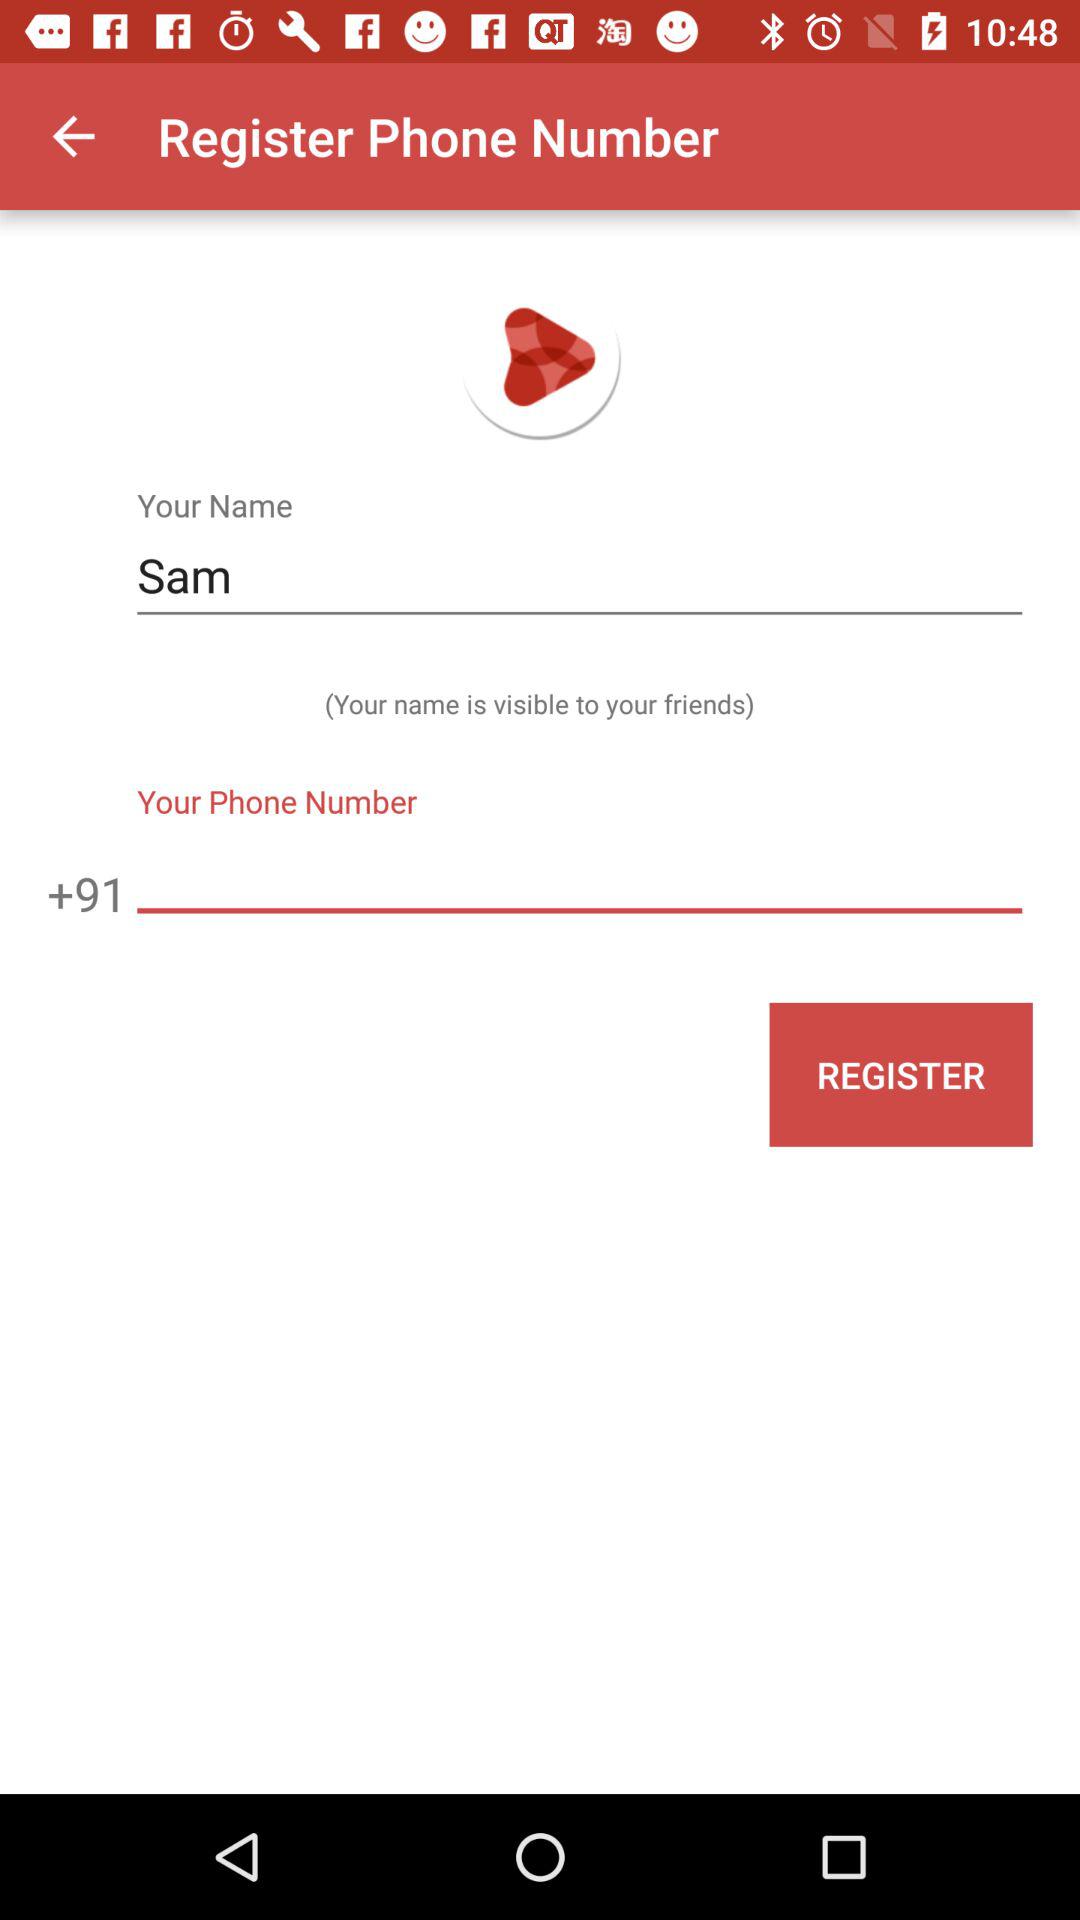 Image resolution: width=1080 pixels, height=1920 pixels. What do you see at coordinates (73, 136) in the screenshot?
I see `launch icon to the left of register phone number icon` at bounding box center [73, 136].